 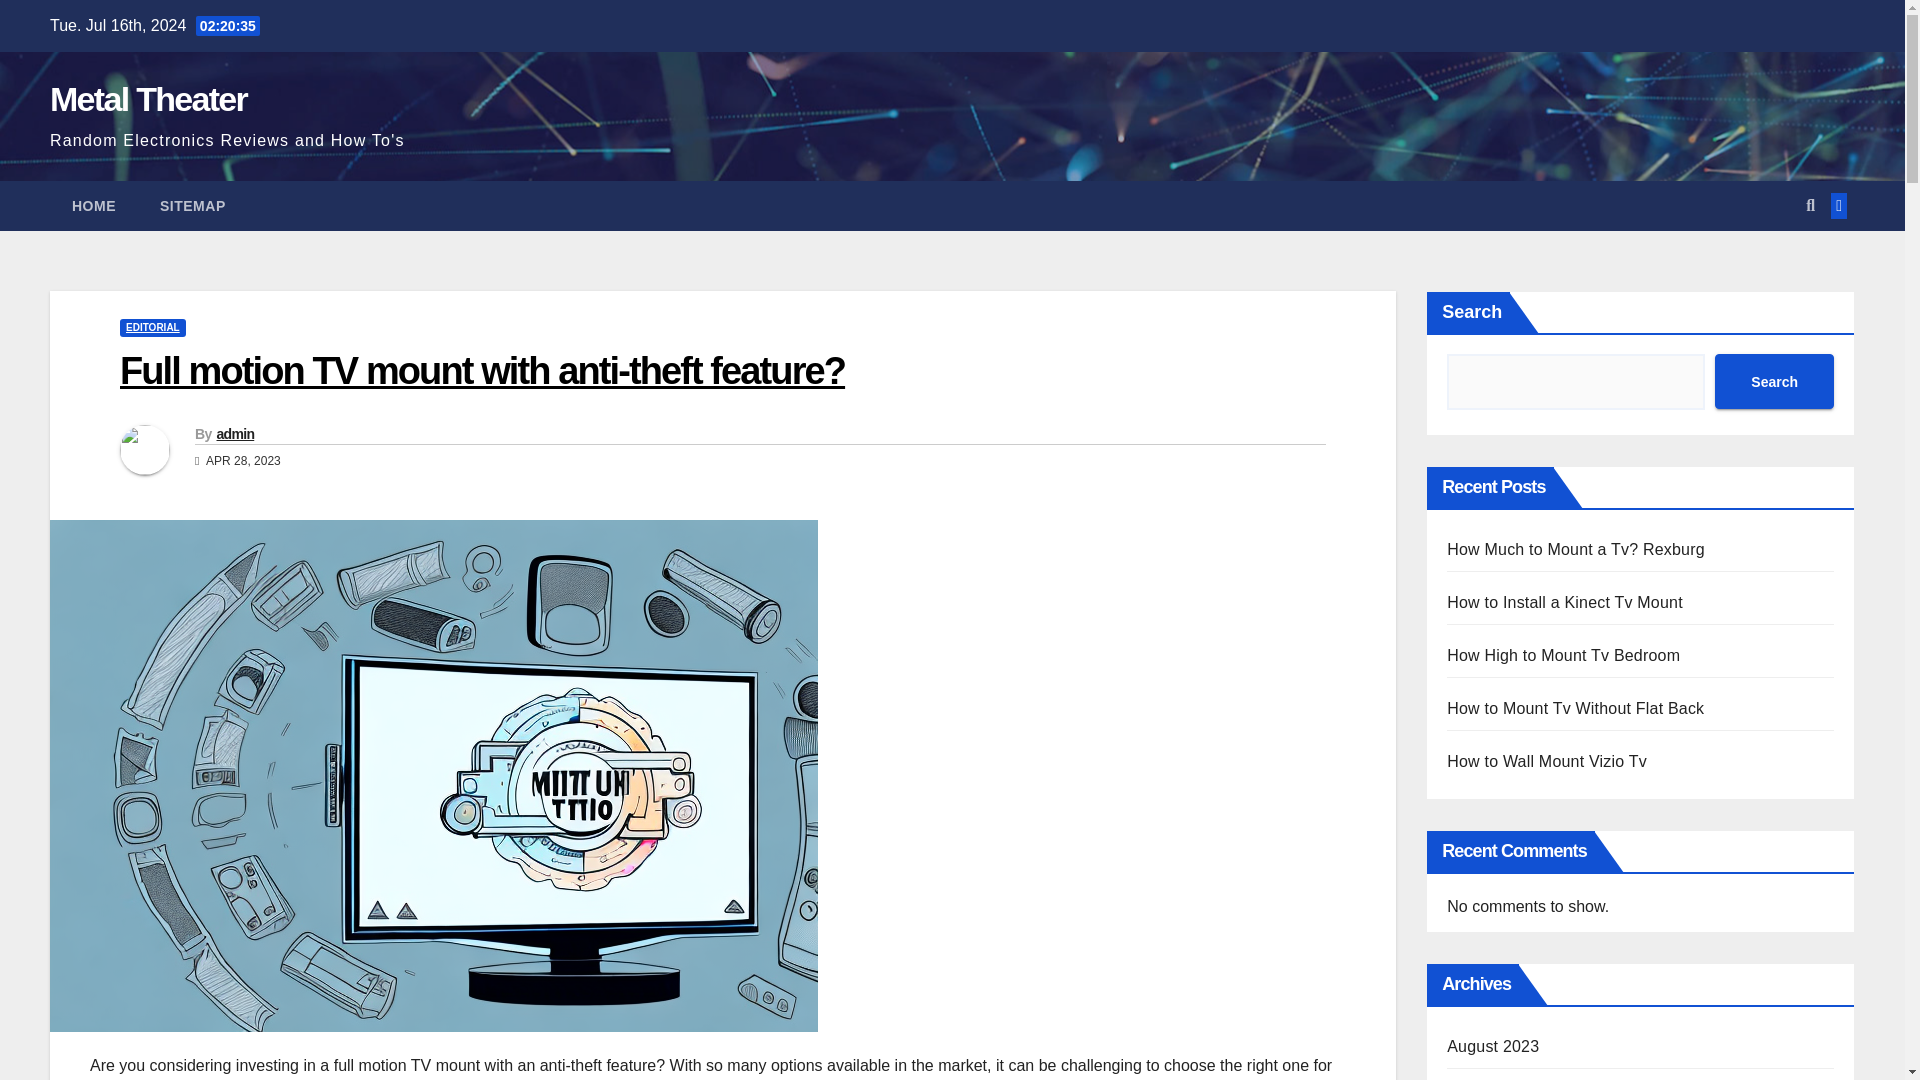 I want to click on SITEMAP, so click(x=192, y=206).